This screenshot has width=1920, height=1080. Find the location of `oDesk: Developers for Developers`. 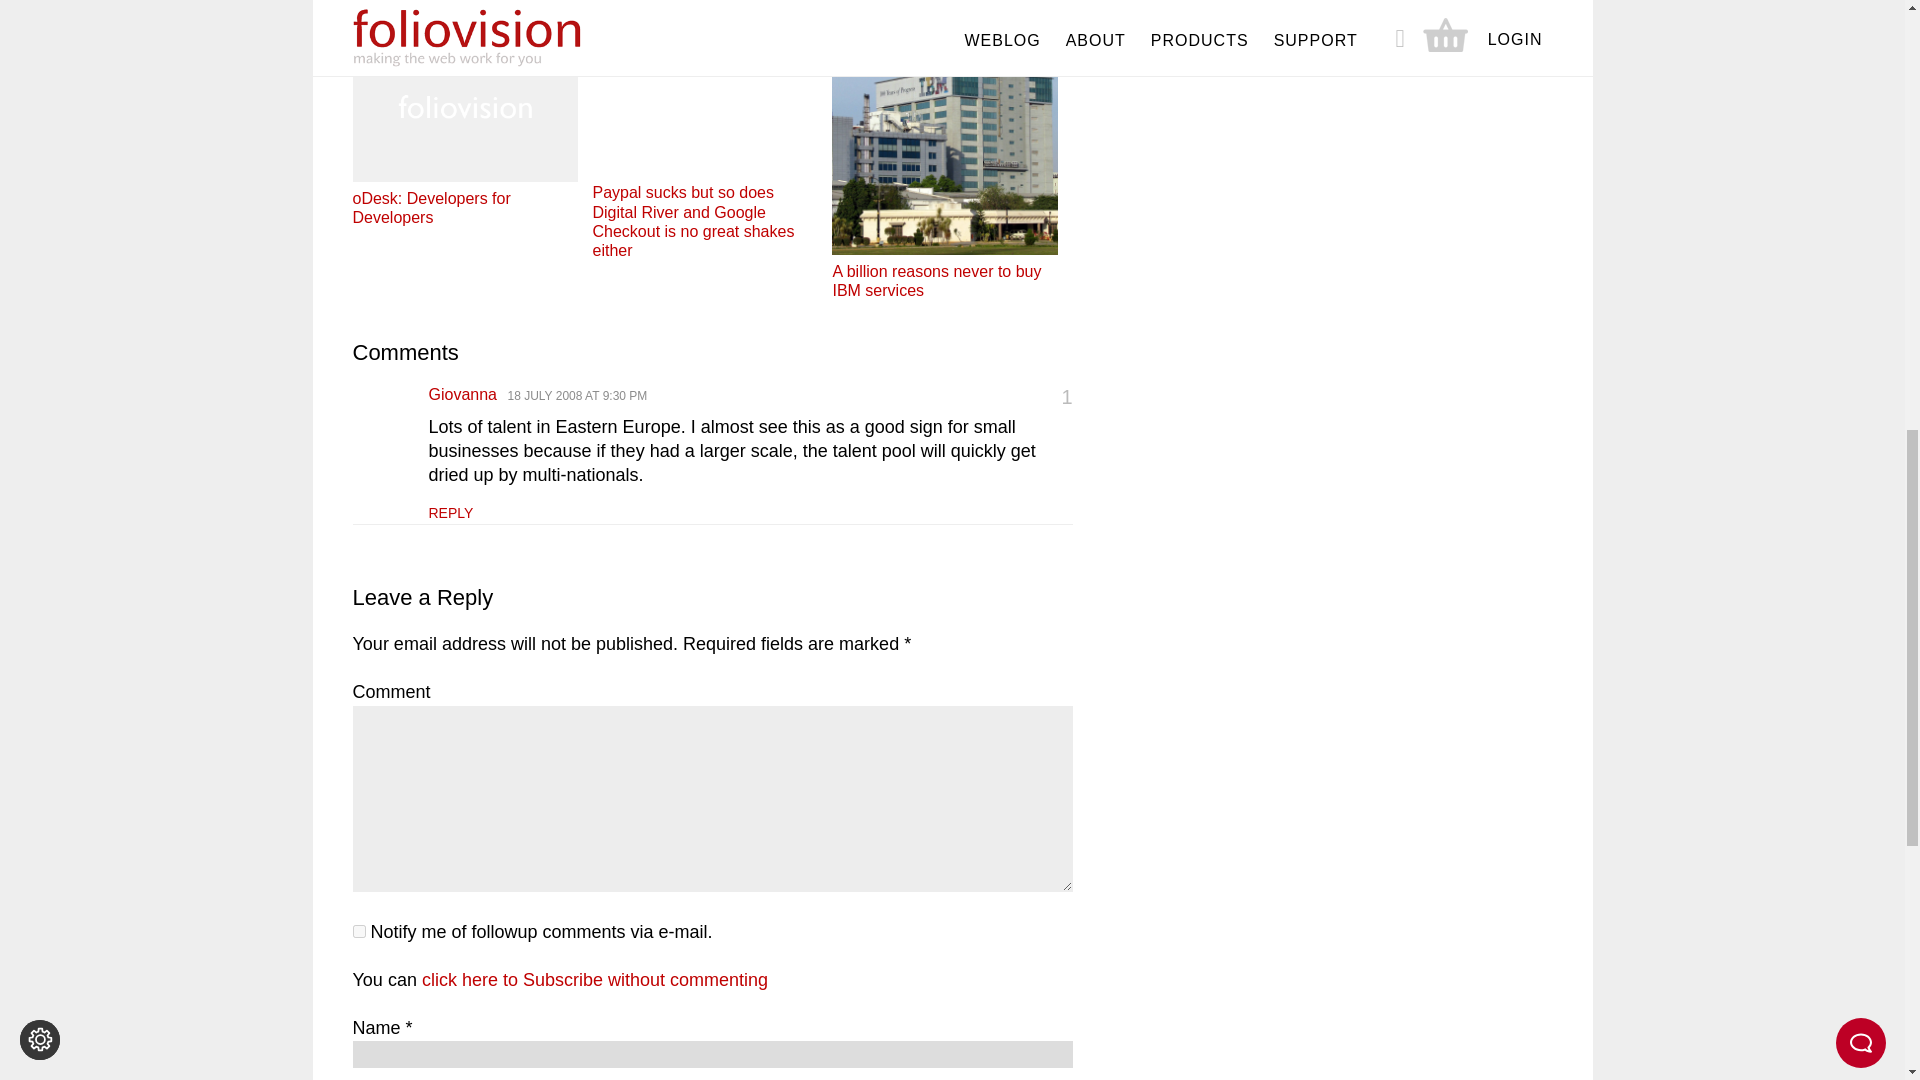

oDesk: Developers for Developers is located at coordinates (464, 128).